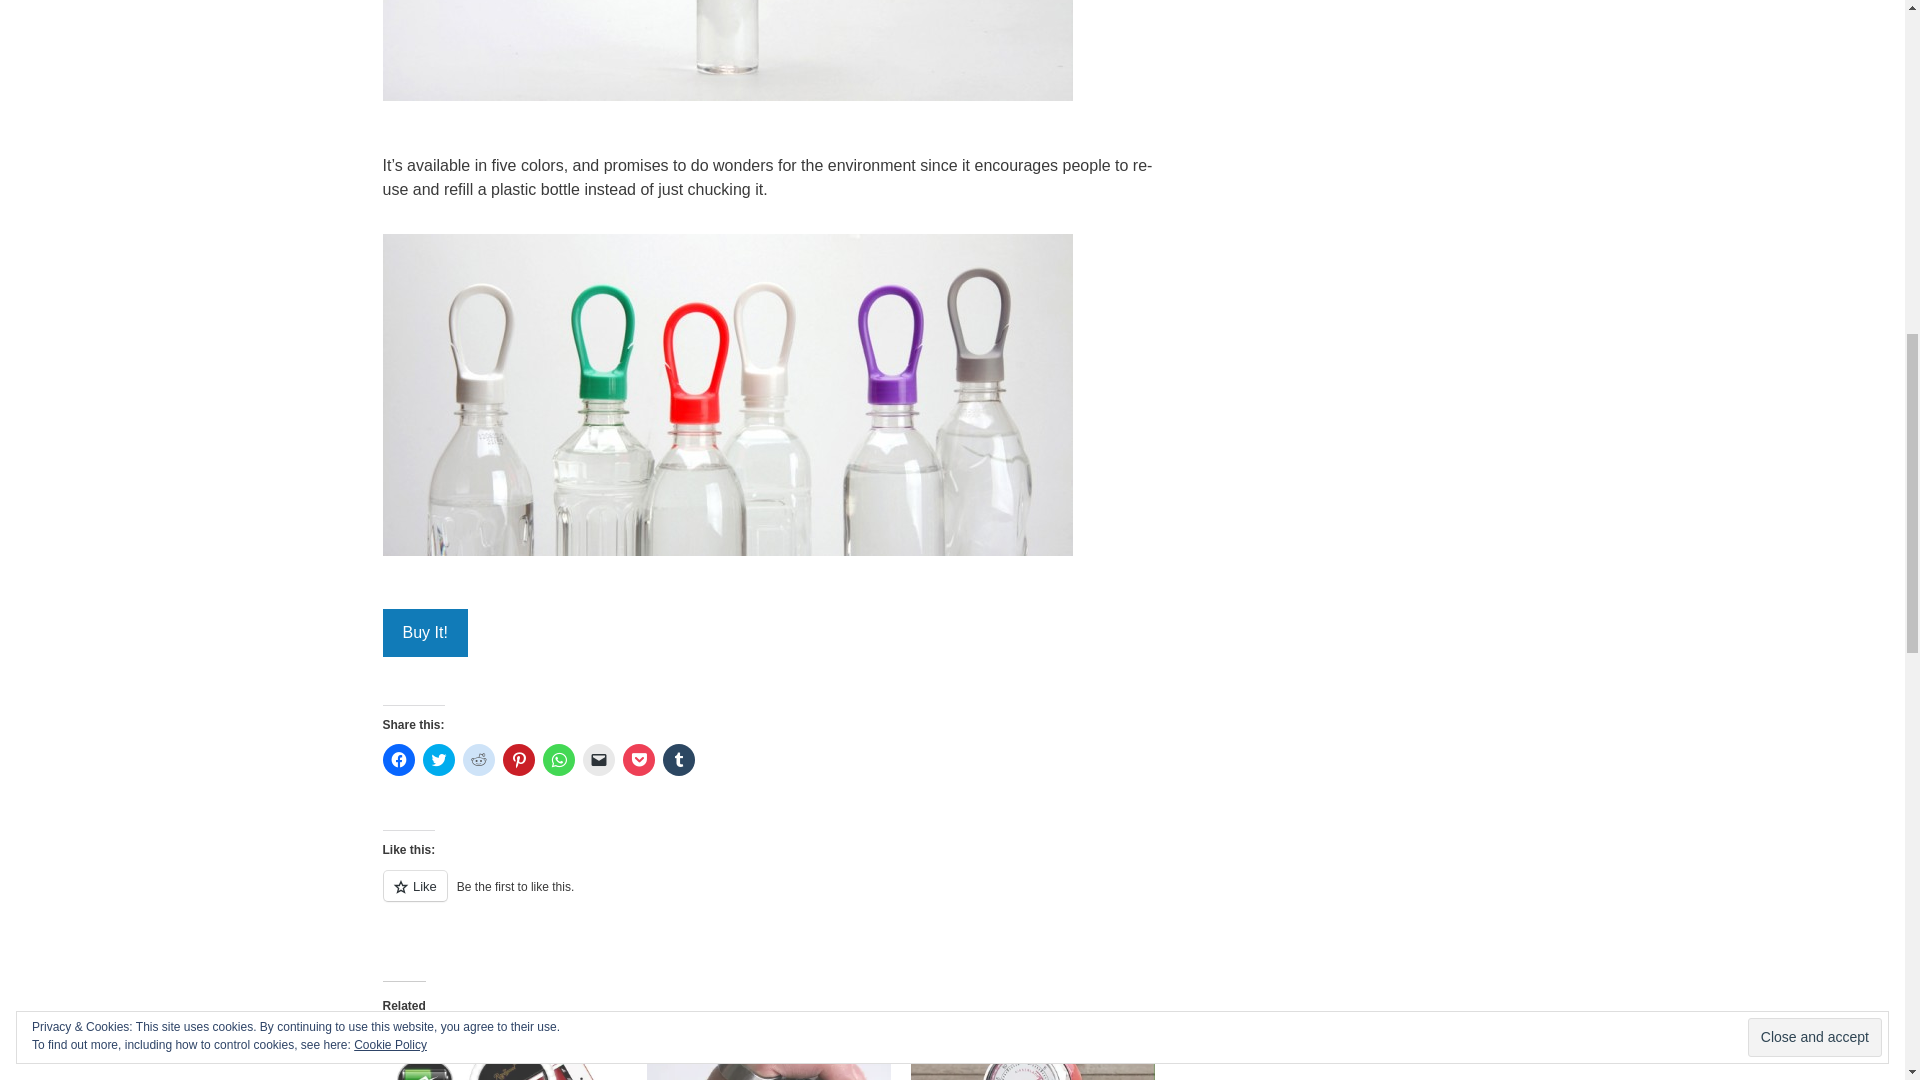 The width and height of the screenshot is (1920, 1080). I want to click on Click to share on Twitter, so click(438, 760).